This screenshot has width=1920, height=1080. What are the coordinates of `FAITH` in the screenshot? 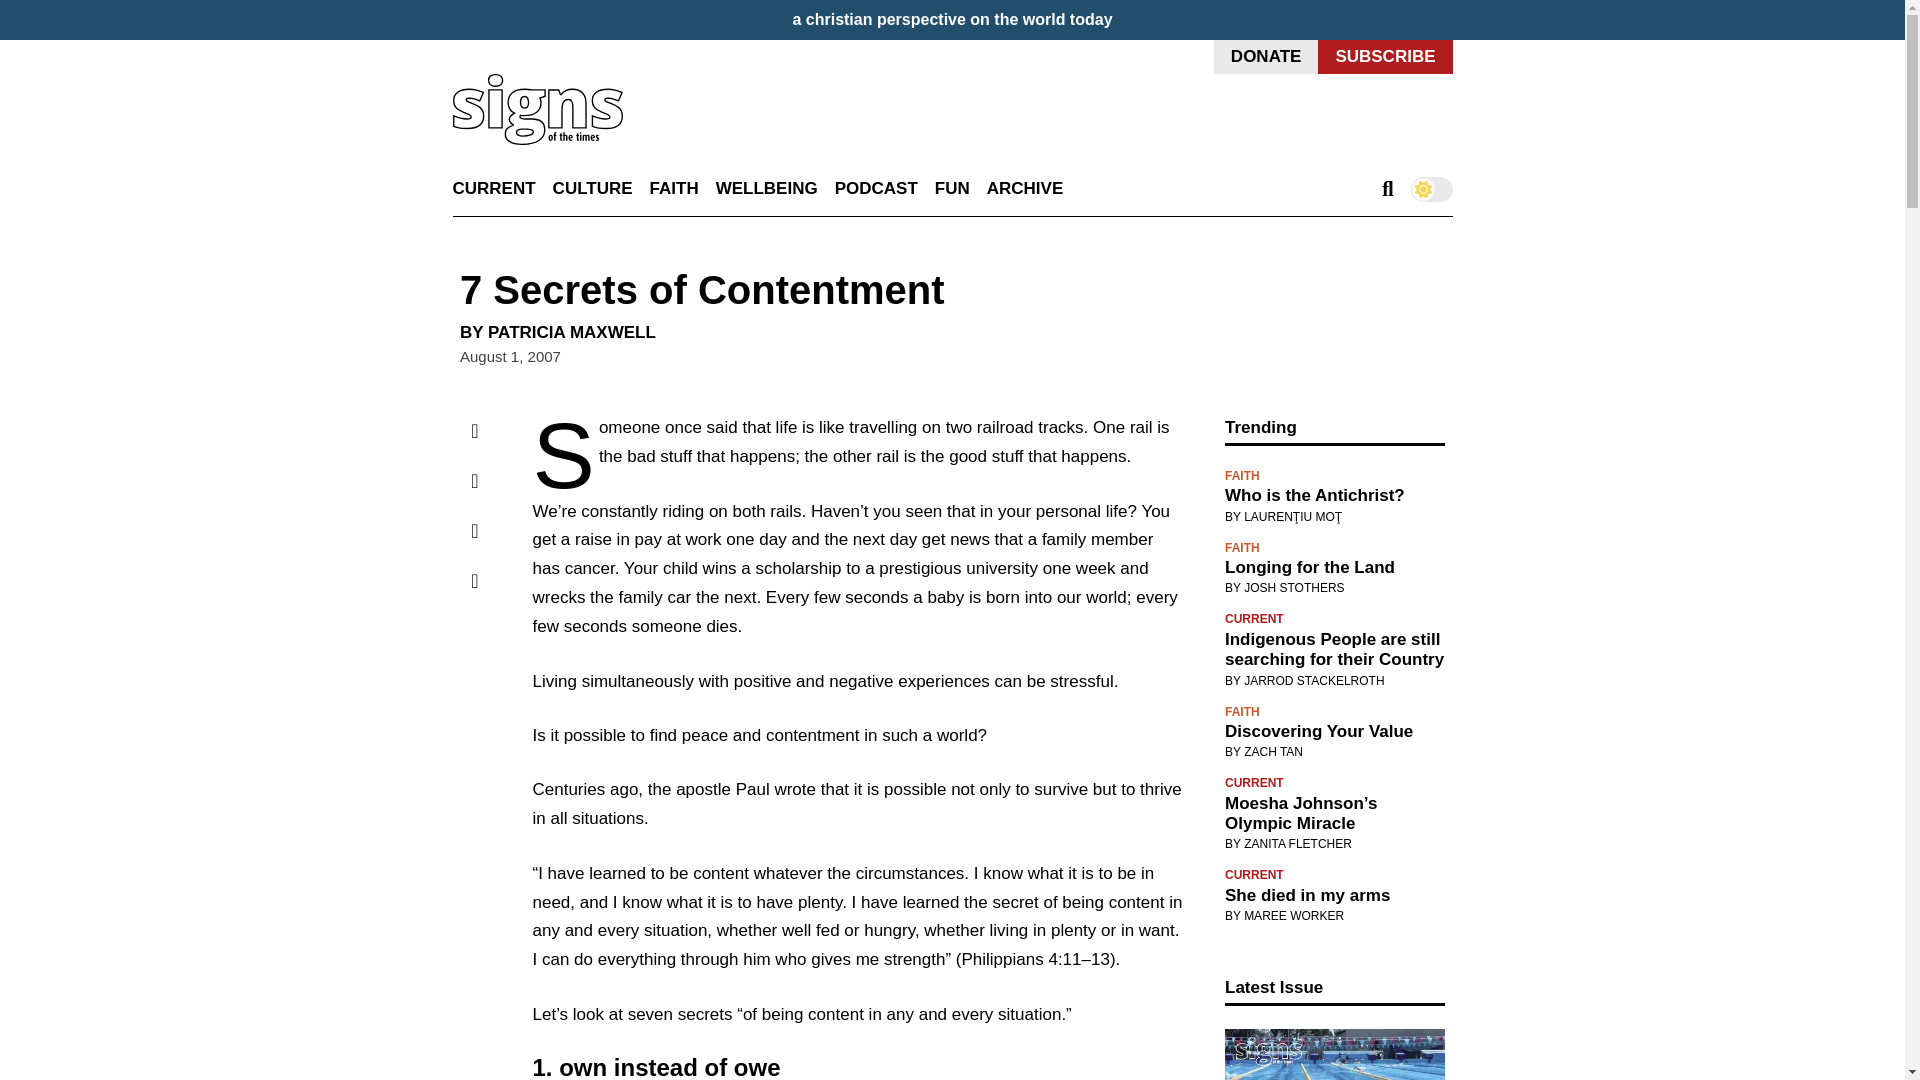 It's located at (674, 188).